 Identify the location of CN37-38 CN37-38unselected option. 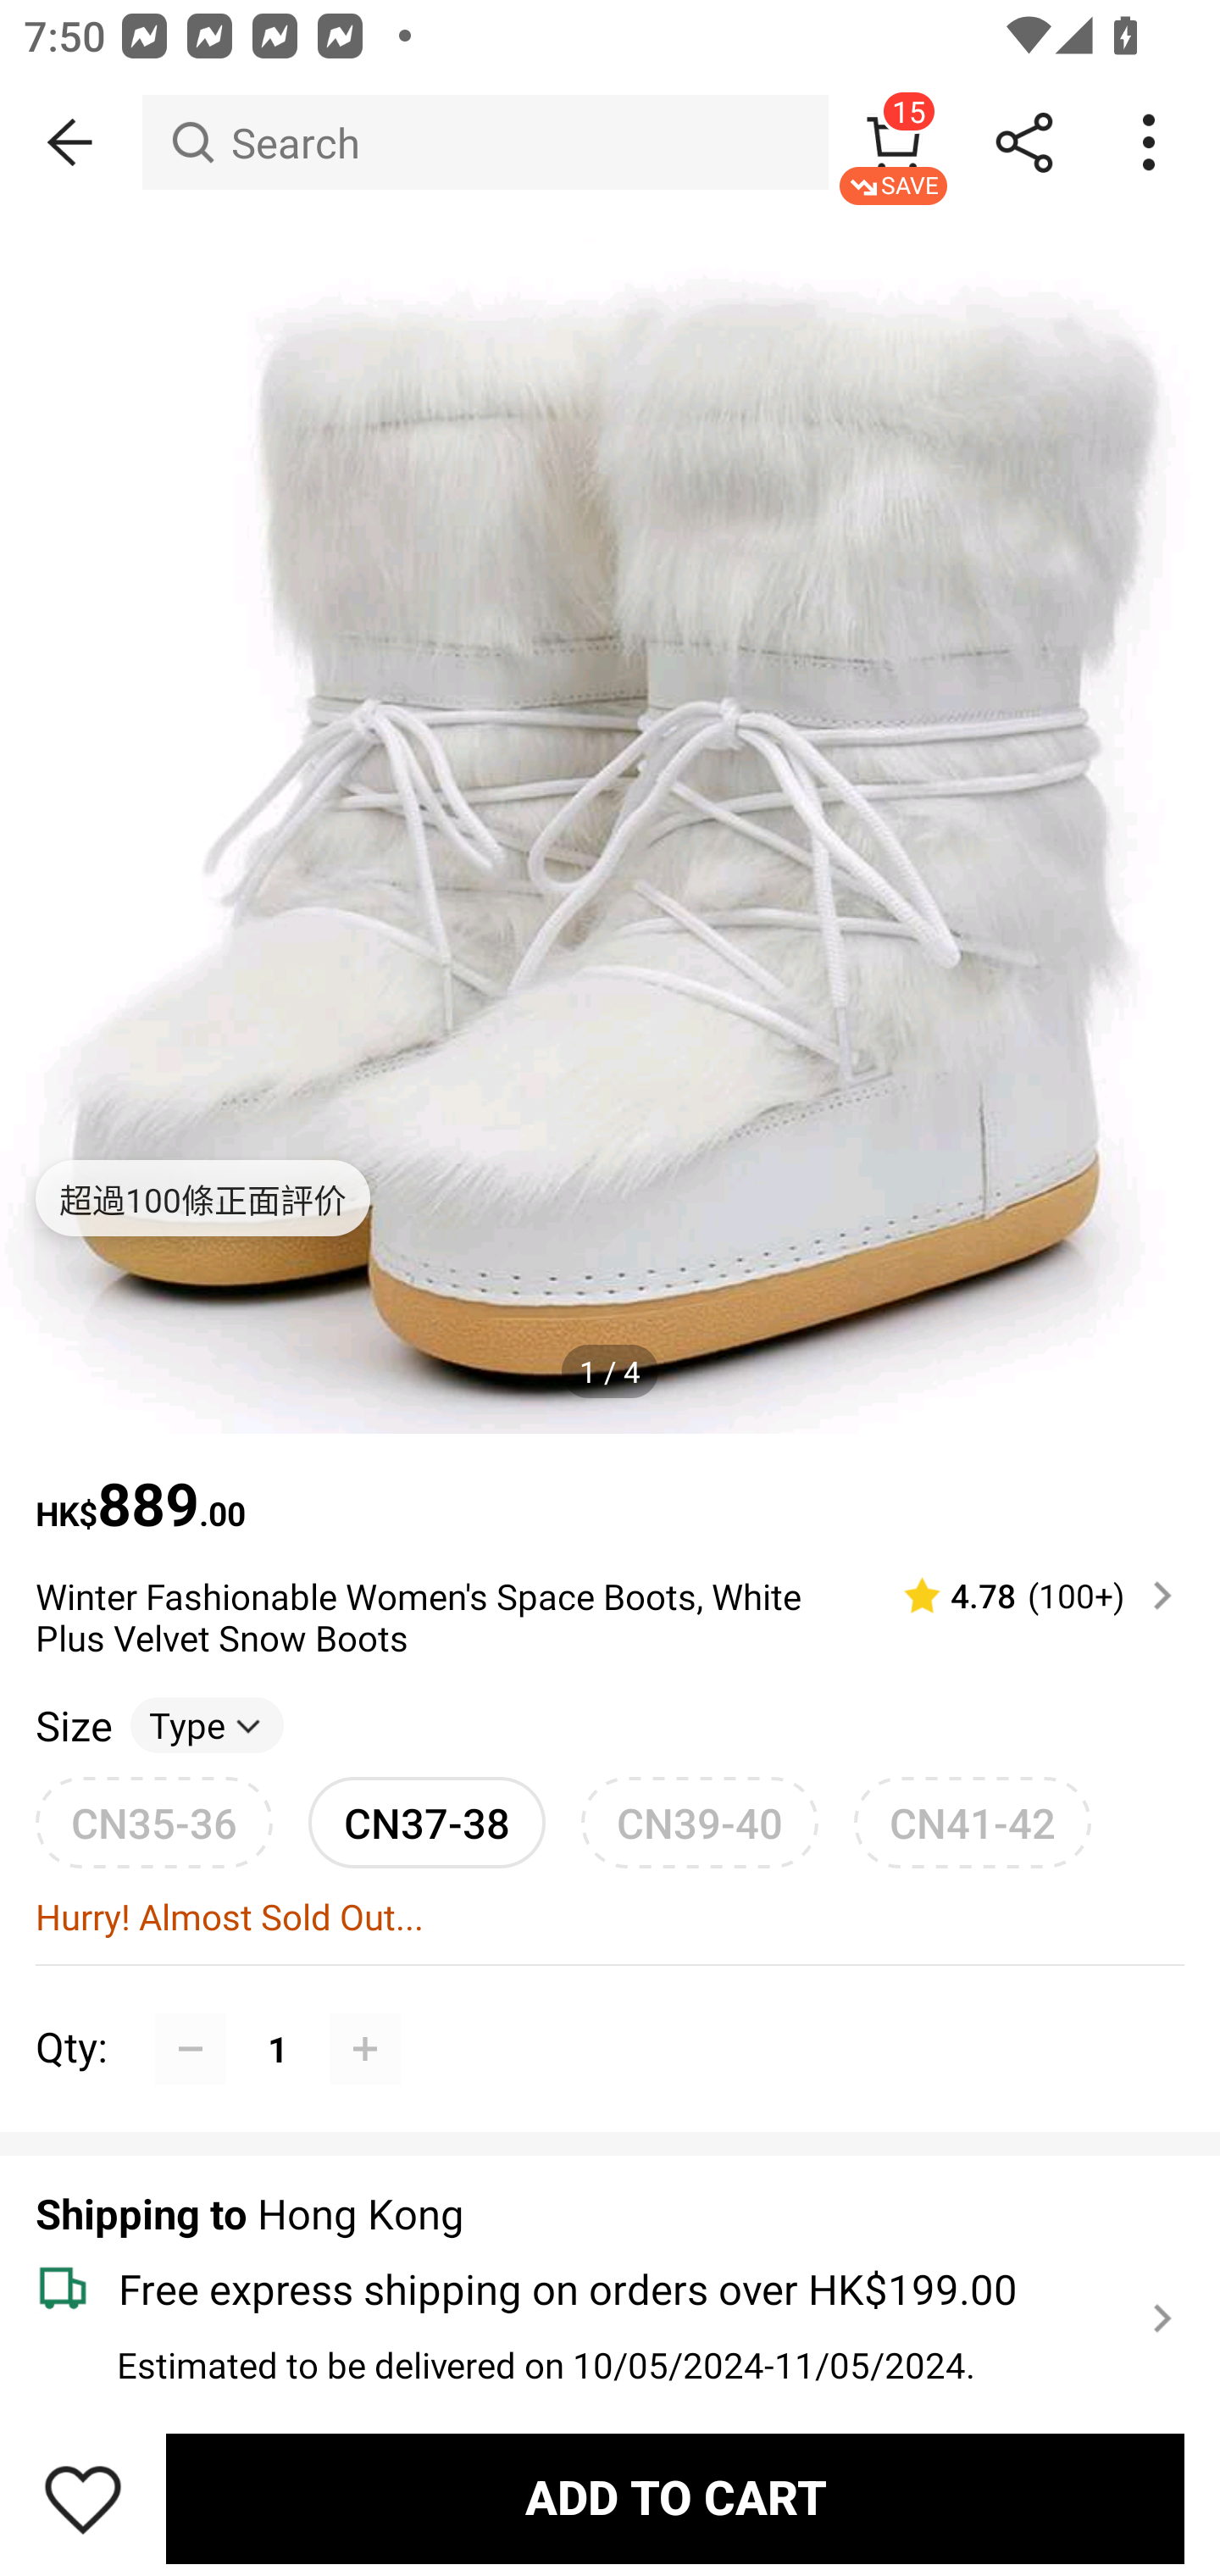
(427, 1822).